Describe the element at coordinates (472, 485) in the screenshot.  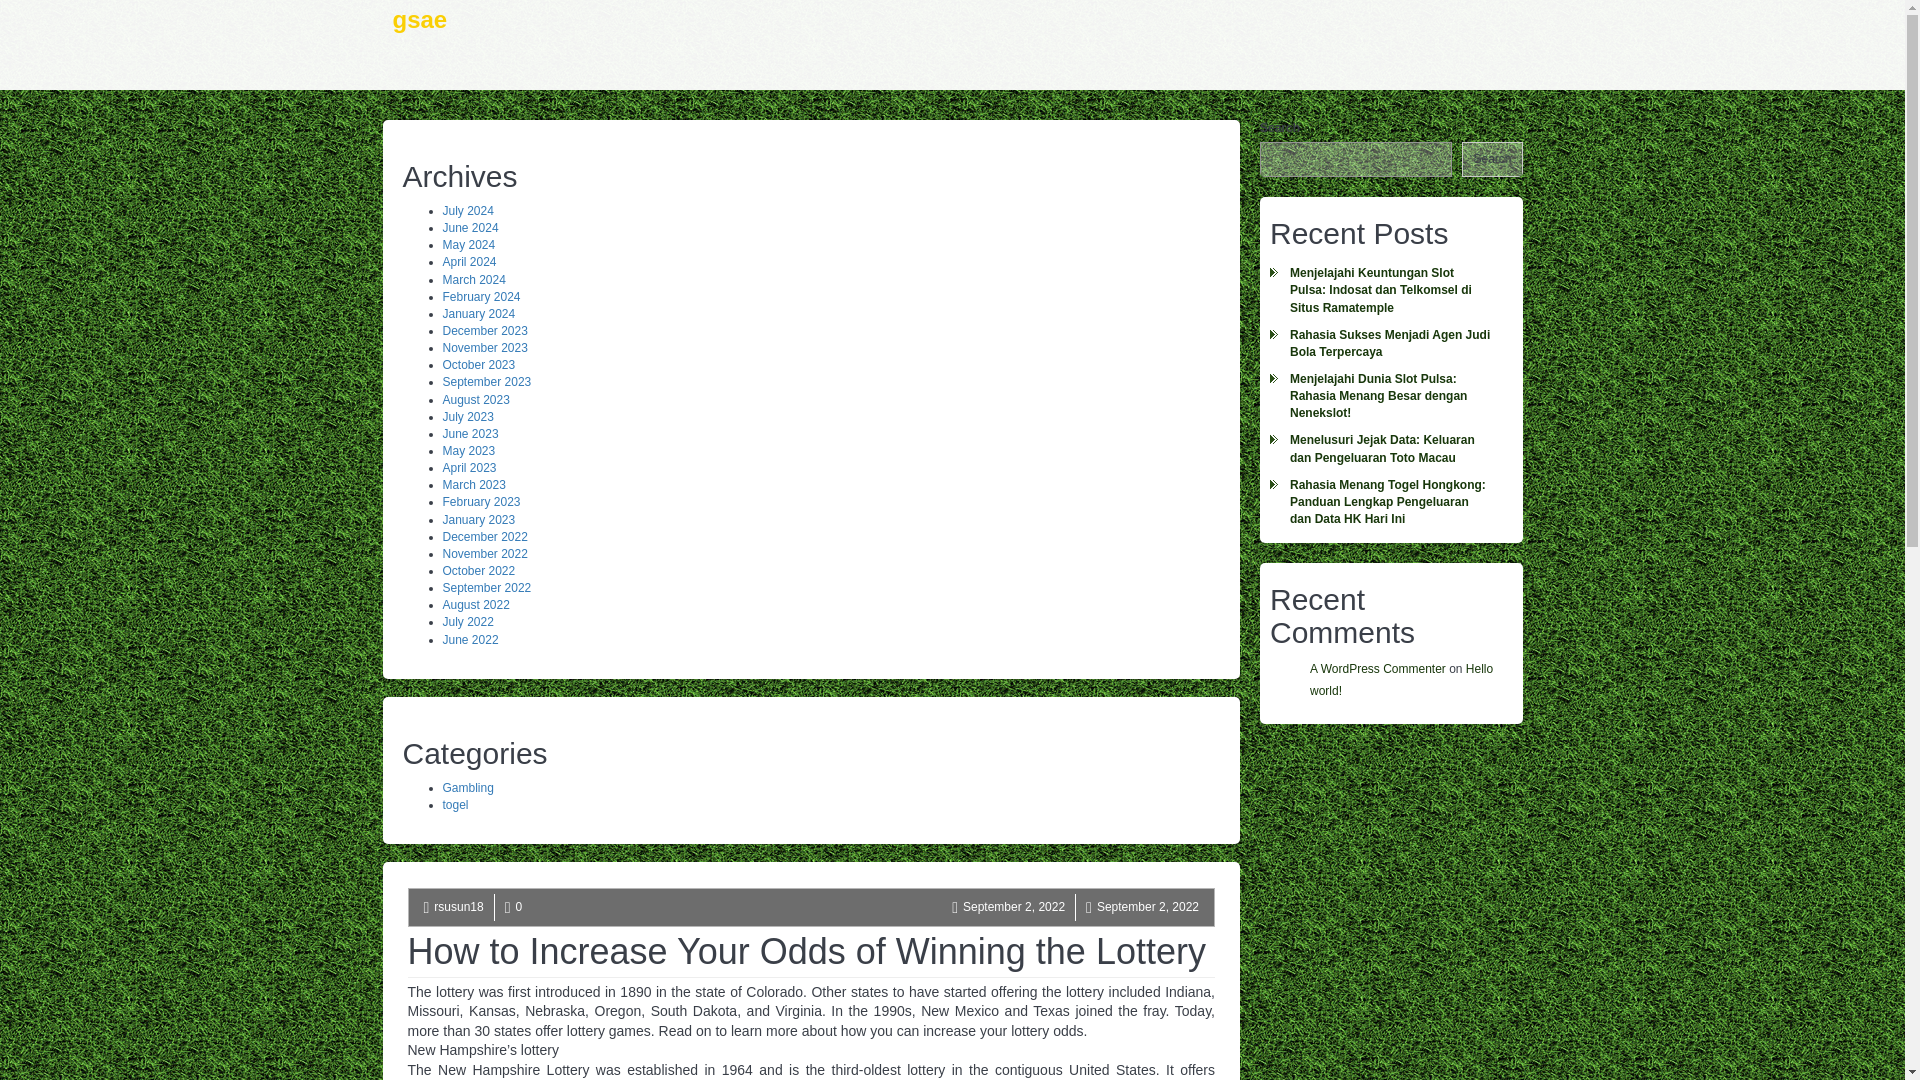
I see `March 2023` at that location.